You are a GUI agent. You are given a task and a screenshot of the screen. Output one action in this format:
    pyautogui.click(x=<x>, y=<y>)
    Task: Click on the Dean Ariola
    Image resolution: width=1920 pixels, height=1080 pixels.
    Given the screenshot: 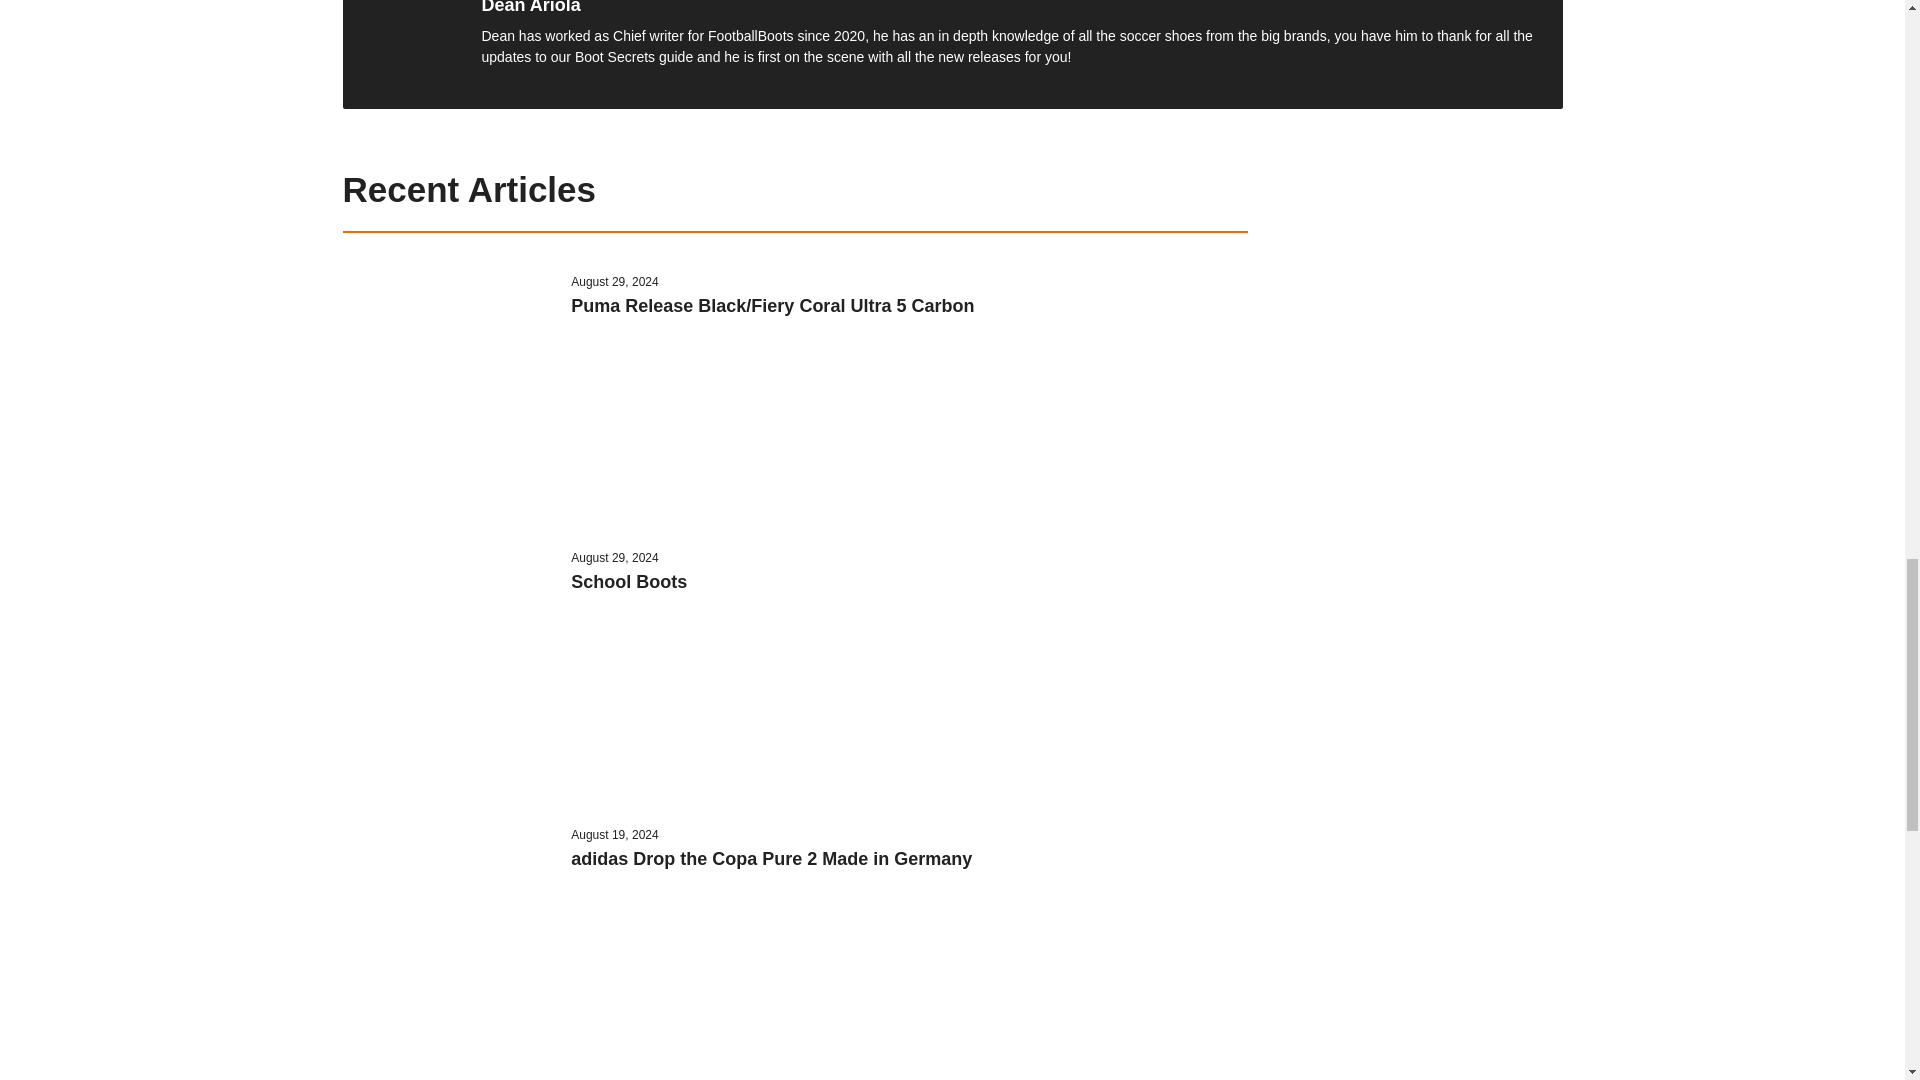 What is the action you would take?
    pyautogui.click(x=531, y=7)
    